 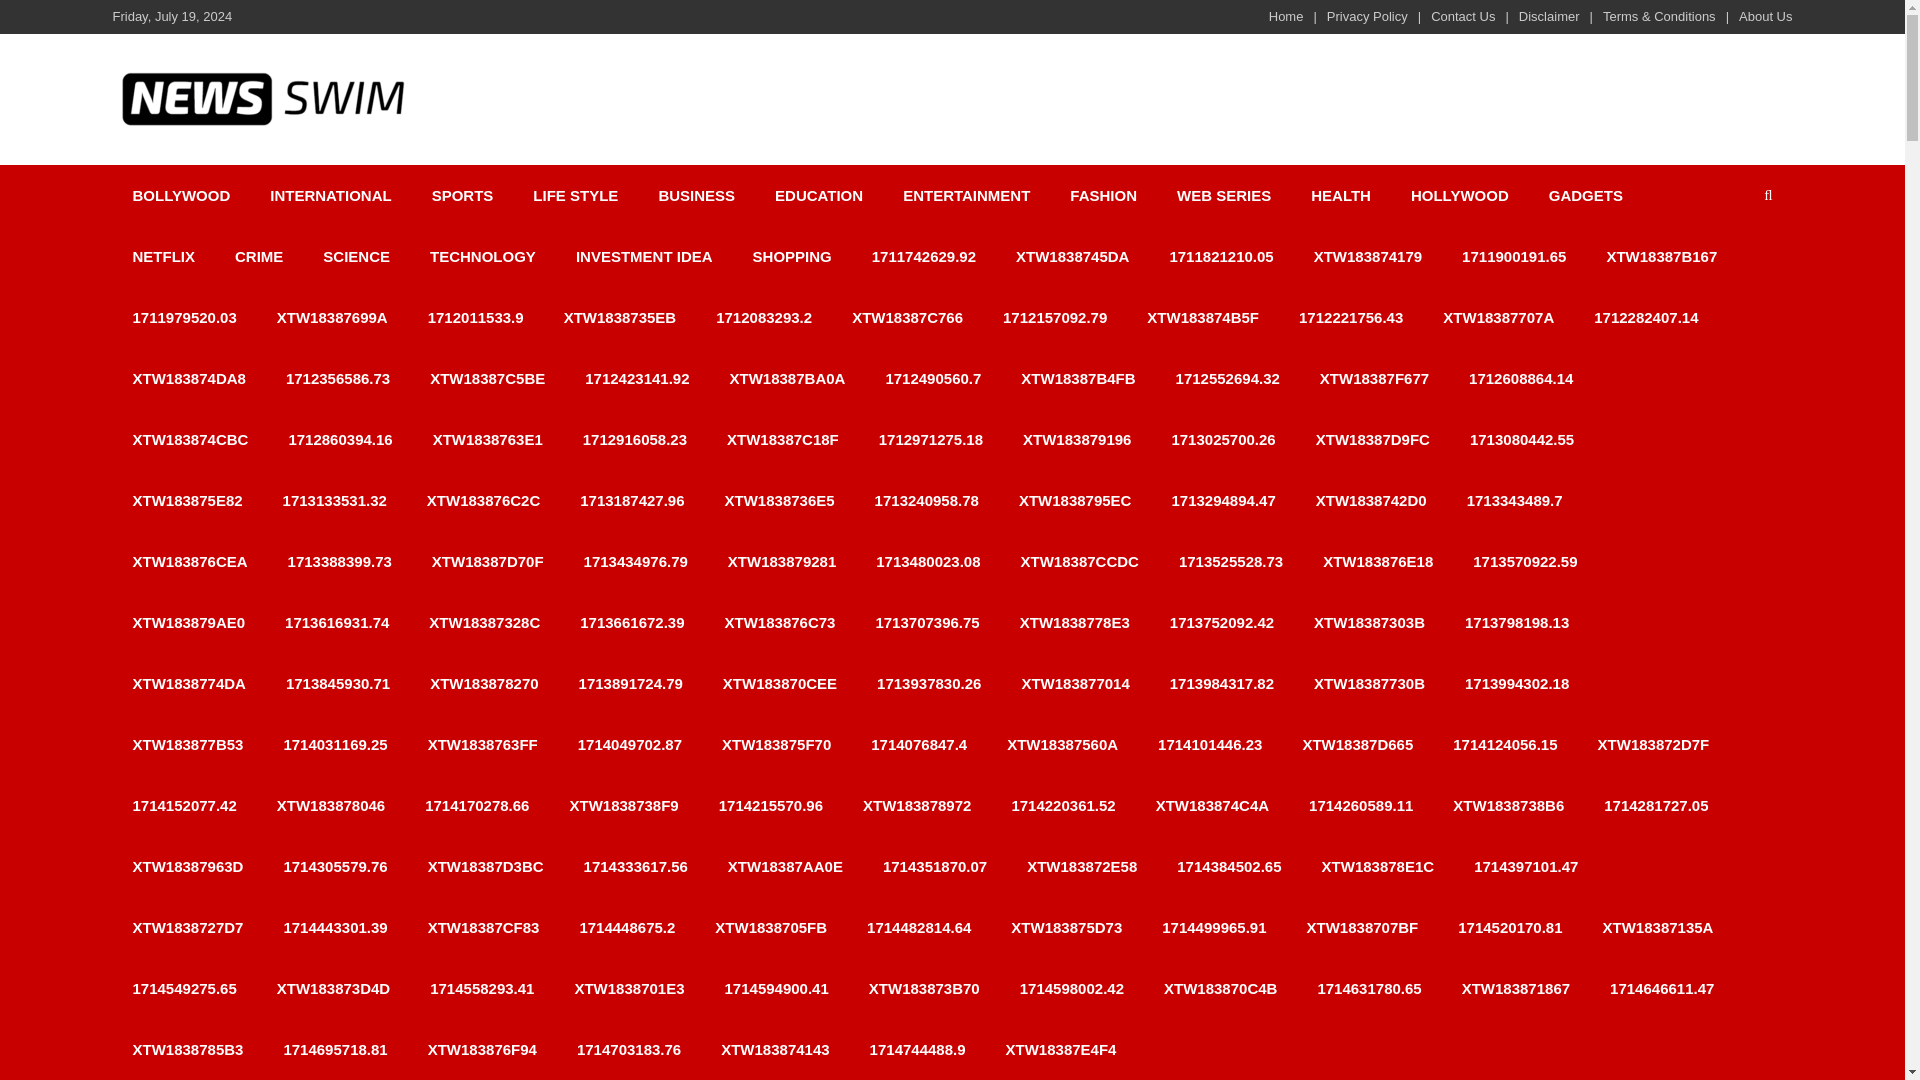 I want to click on SCIENCE, so click(x=356, y=256).